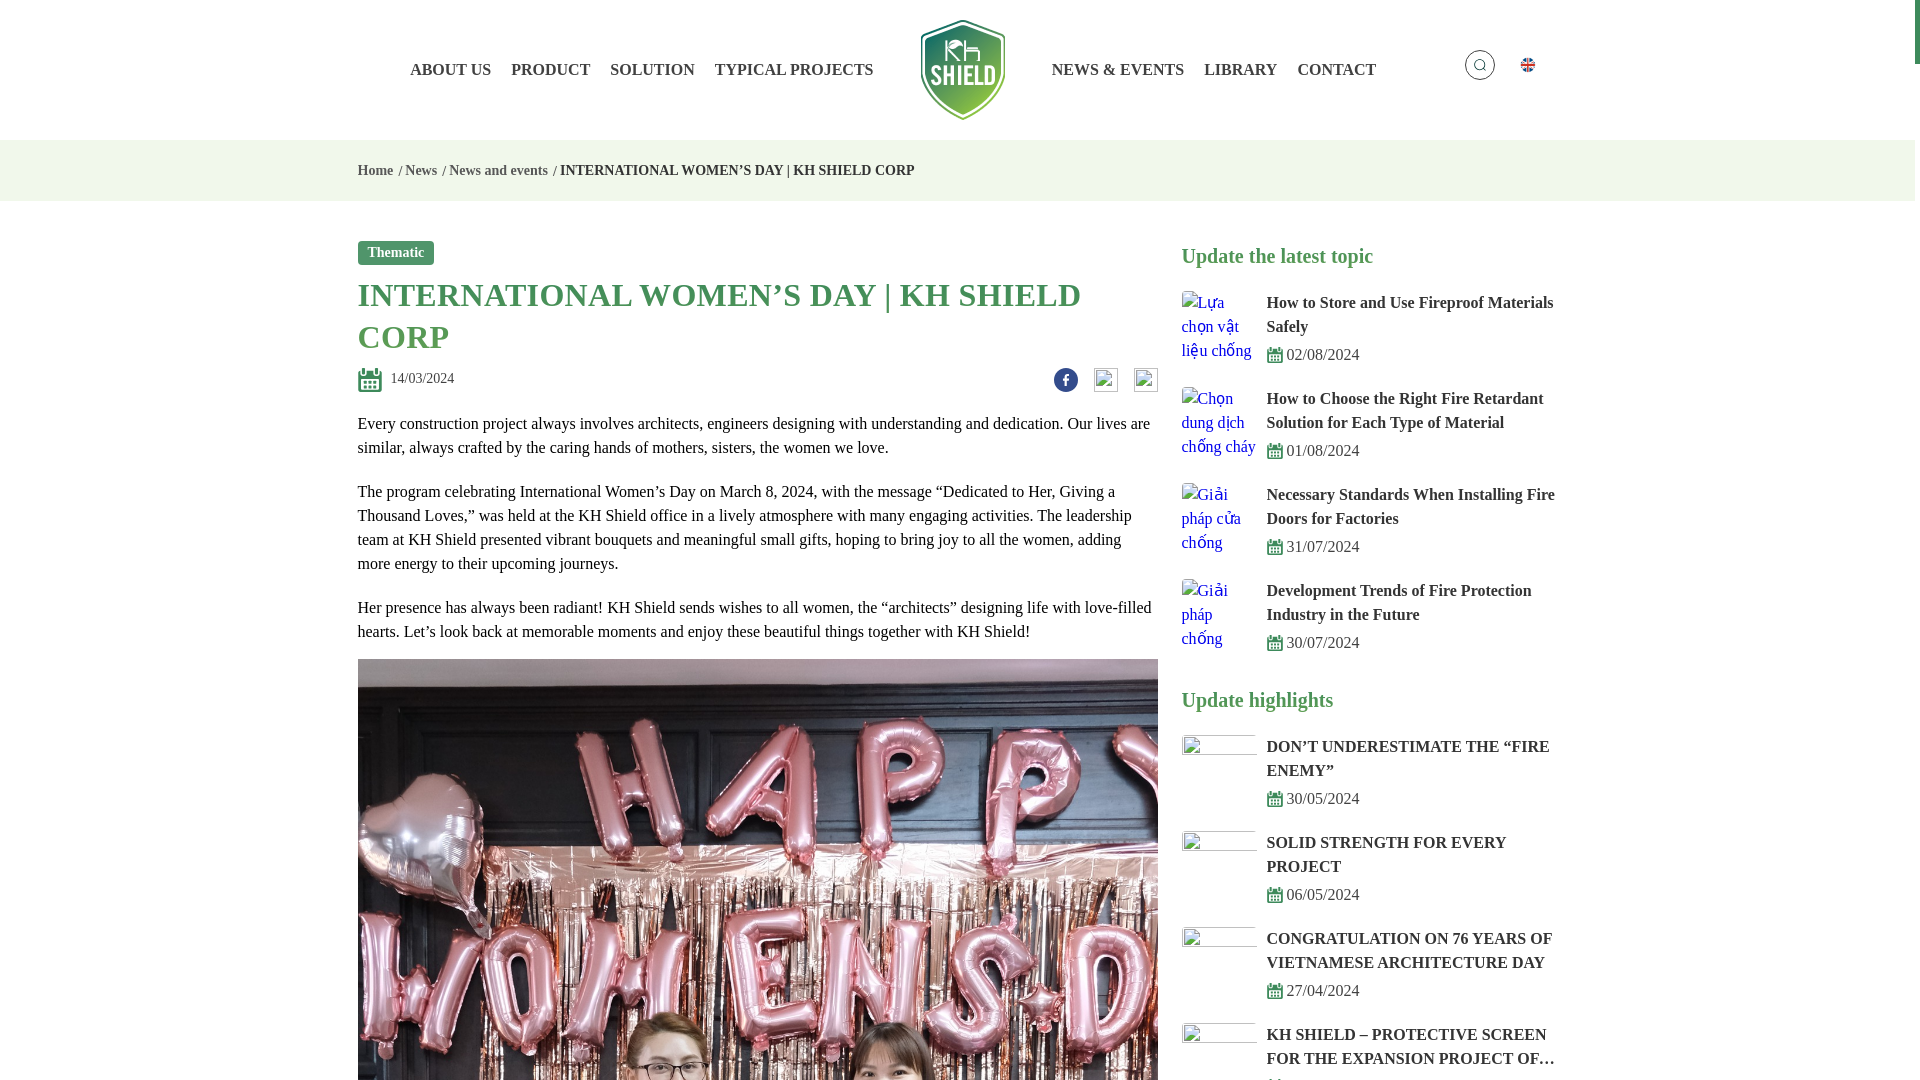 This screenshot has height=1080, width=1920. Describe the element at coordinates (550, 68) in the screenshot. I see `PRODUCT` at that location.